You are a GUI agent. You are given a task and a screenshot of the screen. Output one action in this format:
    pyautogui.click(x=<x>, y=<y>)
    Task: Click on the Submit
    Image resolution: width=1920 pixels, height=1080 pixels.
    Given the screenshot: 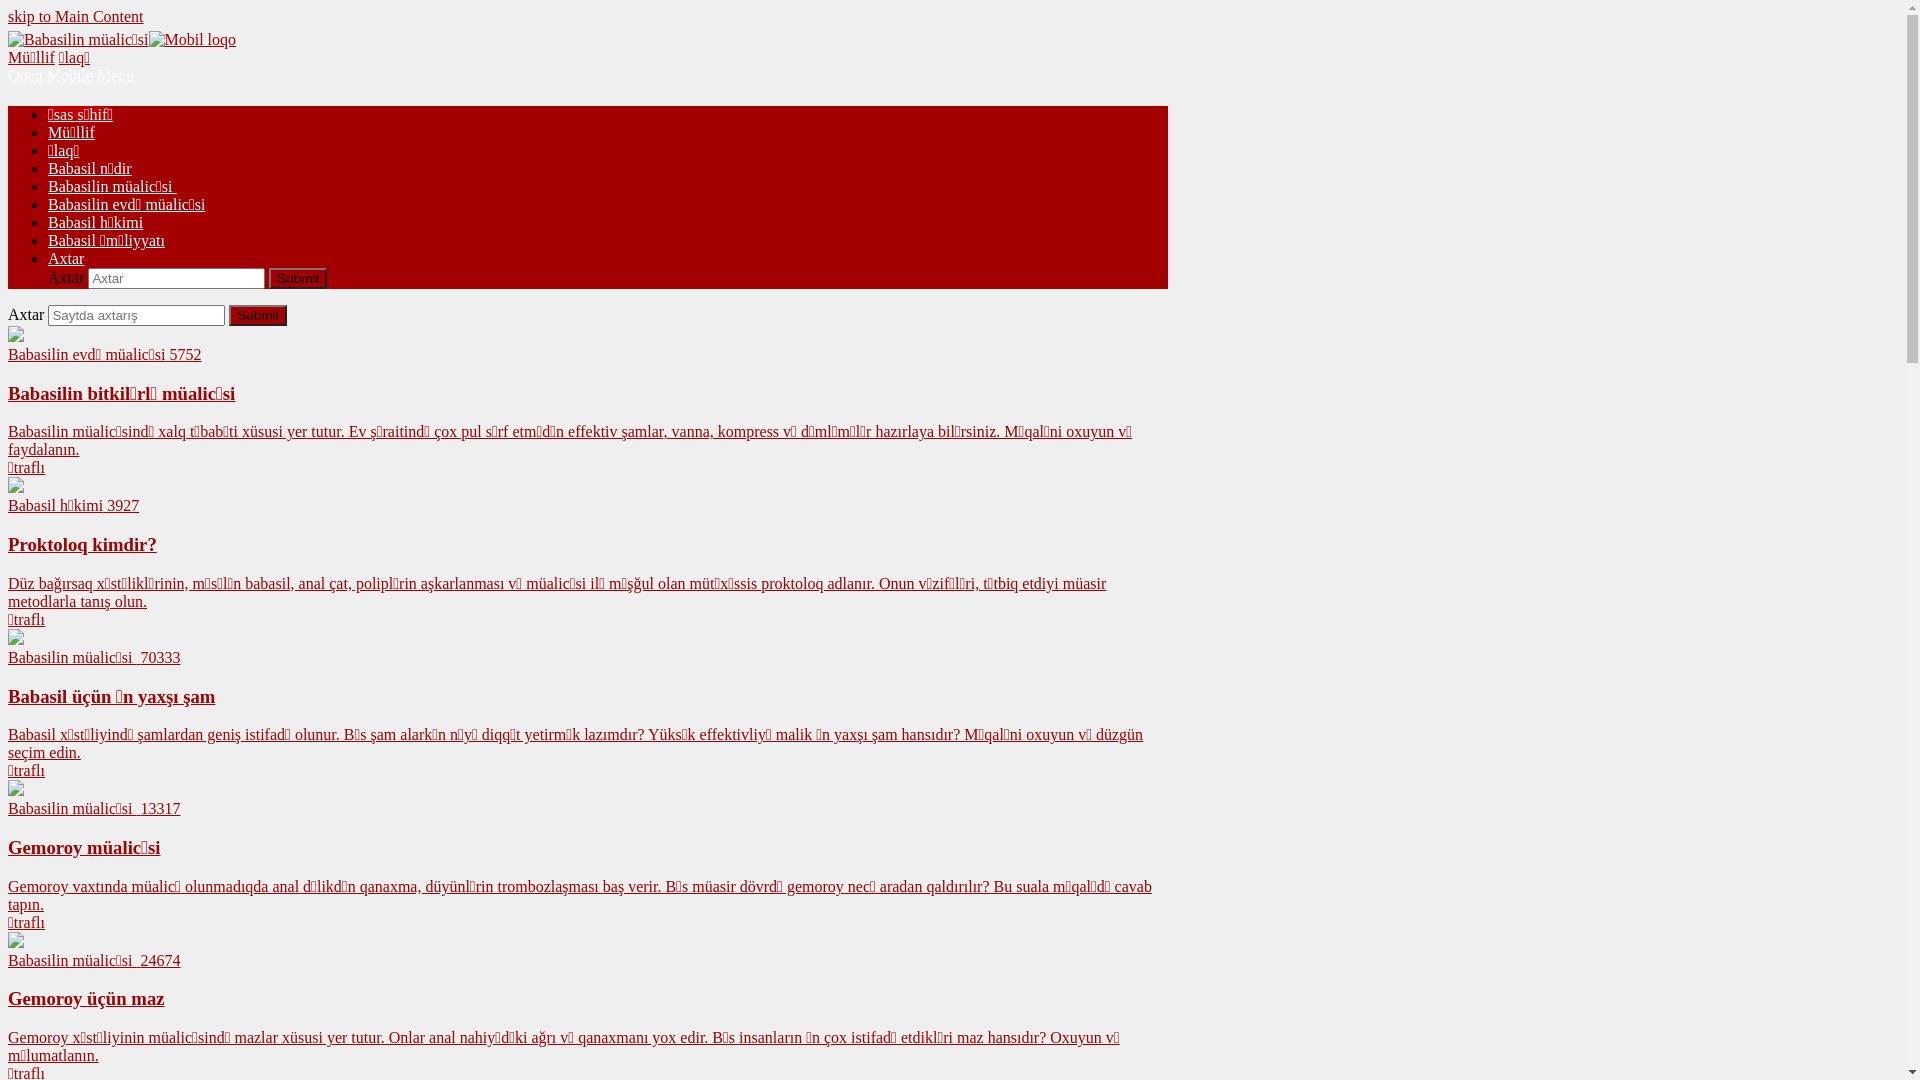 What is the action you would take?
    pyautogui.click(x=258, y=316)
    